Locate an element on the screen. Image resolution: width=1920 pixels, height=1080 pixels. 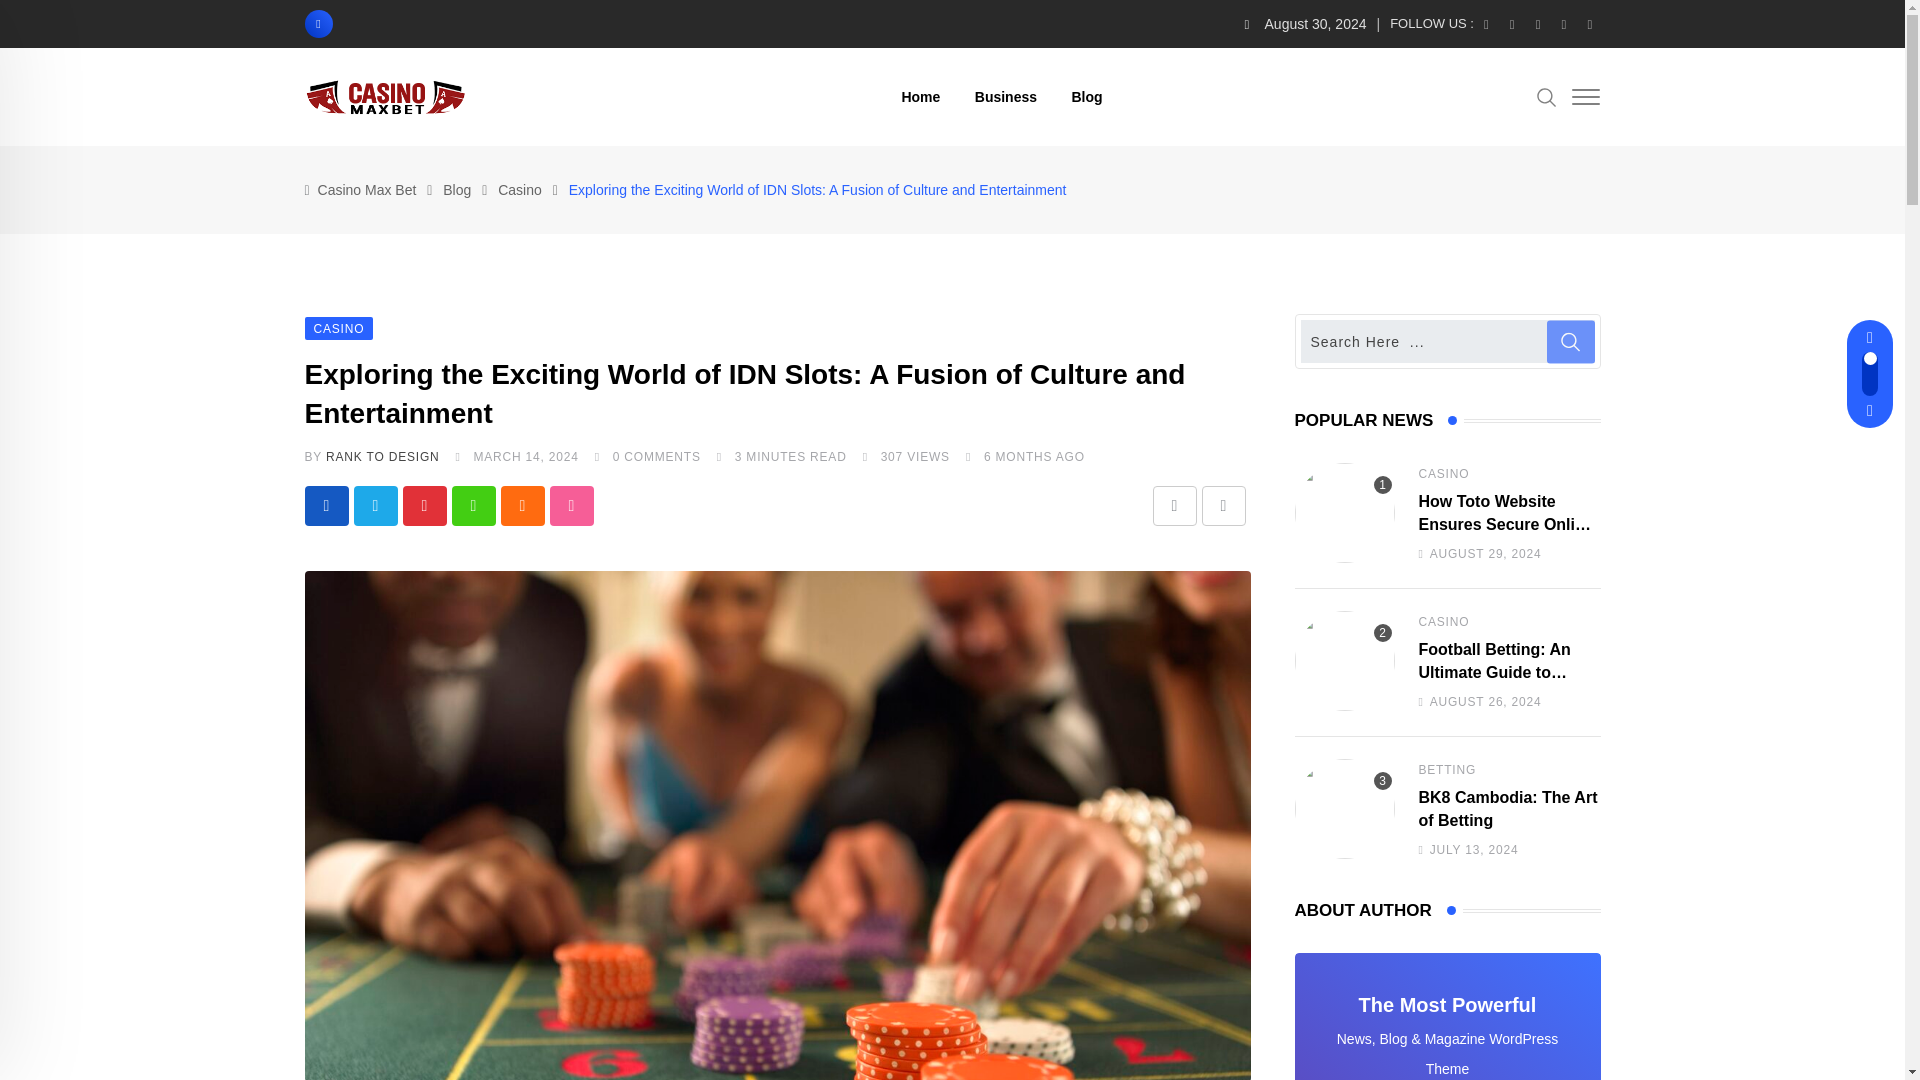
BK8 Cambodia: The Art of Betting is located at coordinates (1344, 808).